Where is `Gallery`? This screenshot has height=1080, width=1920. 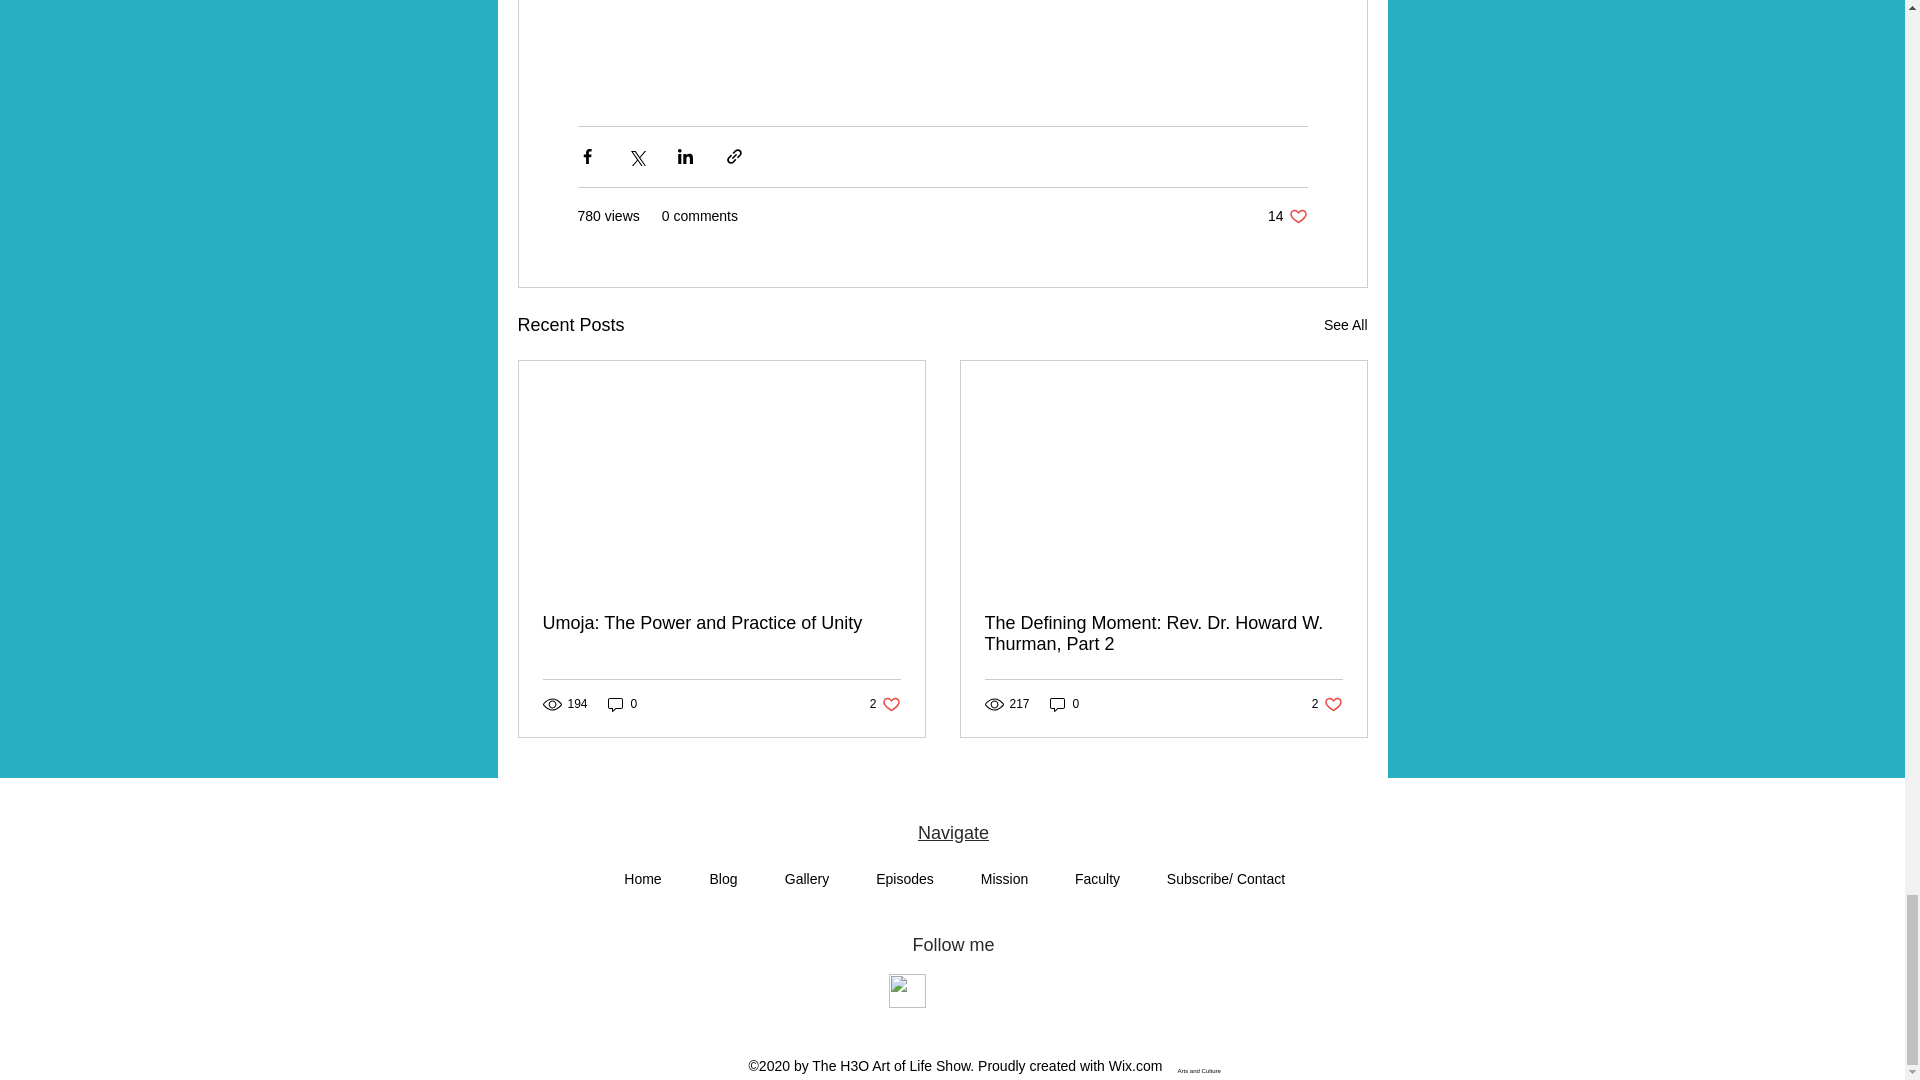
Gallery is located at coordinates (642, 878).